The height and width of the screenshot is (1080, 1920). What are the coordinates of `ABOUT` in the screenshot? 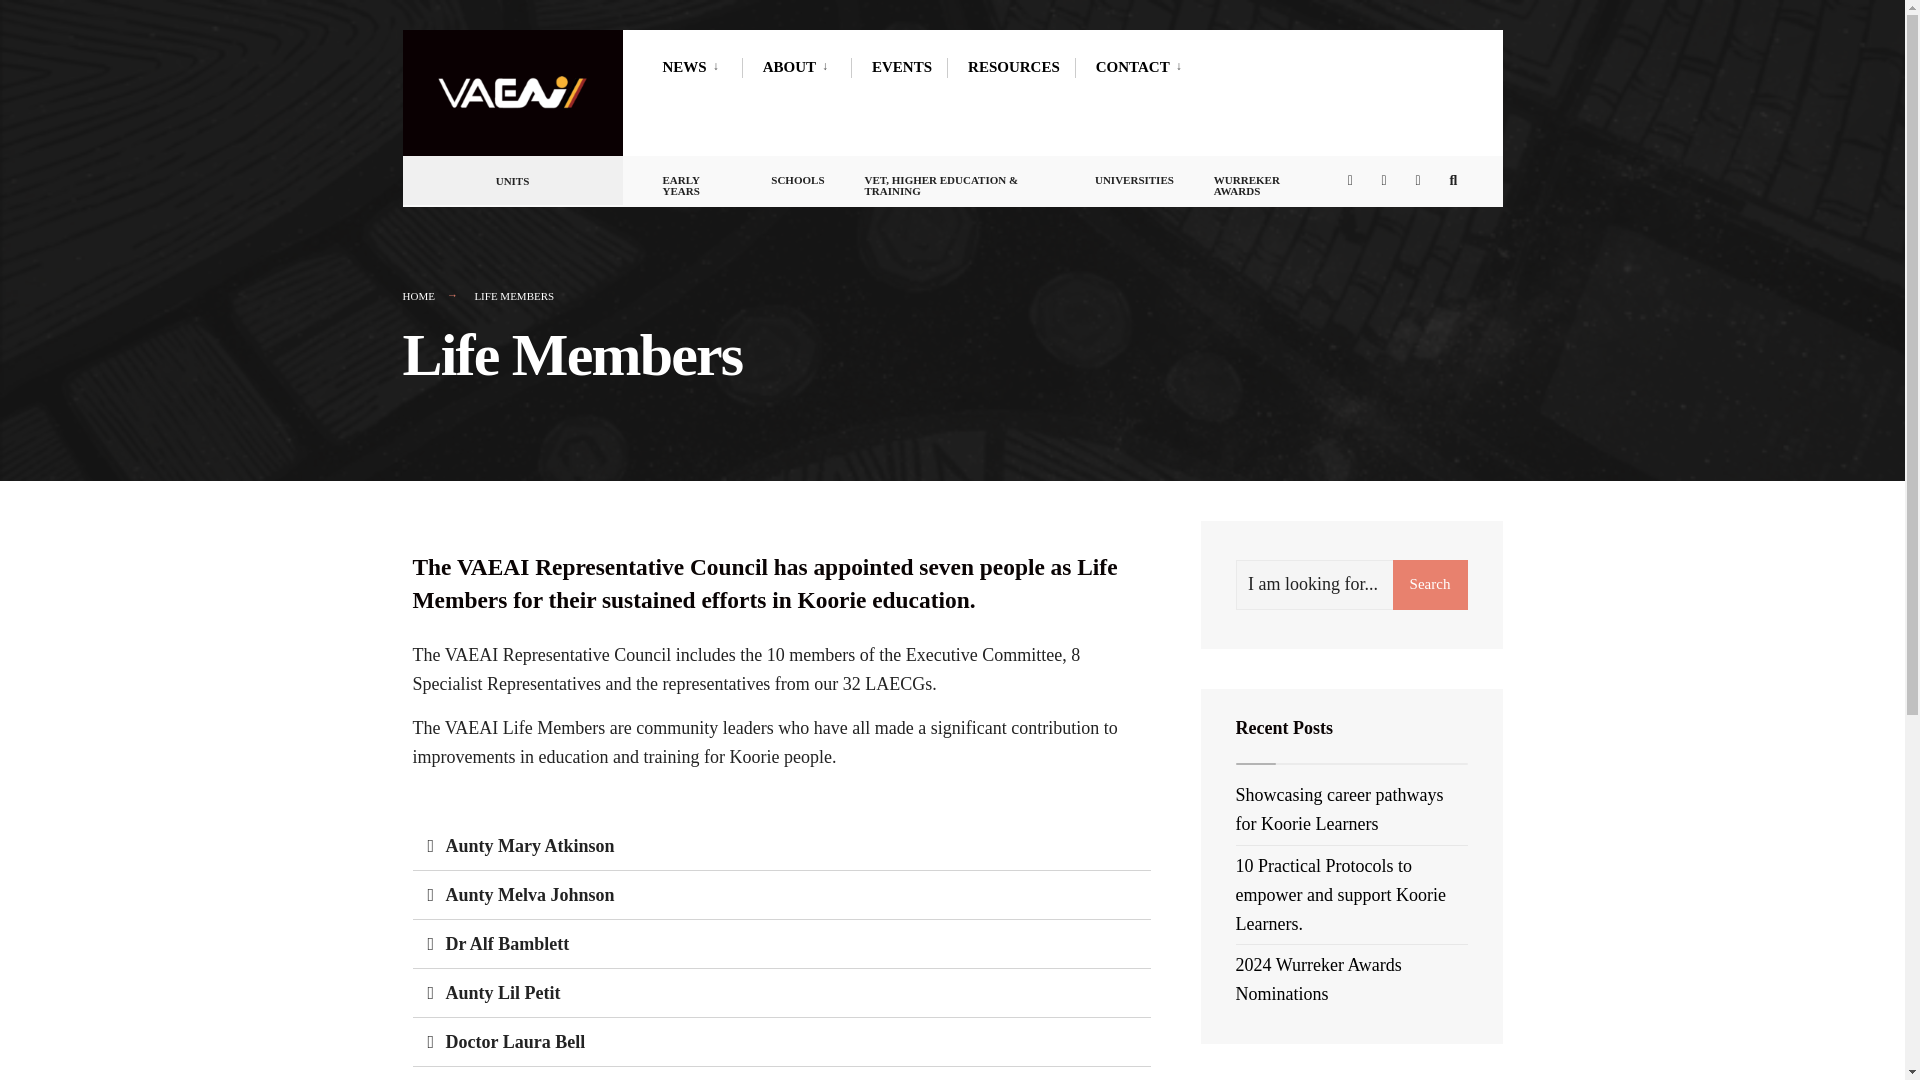 It's located at (798, 66).